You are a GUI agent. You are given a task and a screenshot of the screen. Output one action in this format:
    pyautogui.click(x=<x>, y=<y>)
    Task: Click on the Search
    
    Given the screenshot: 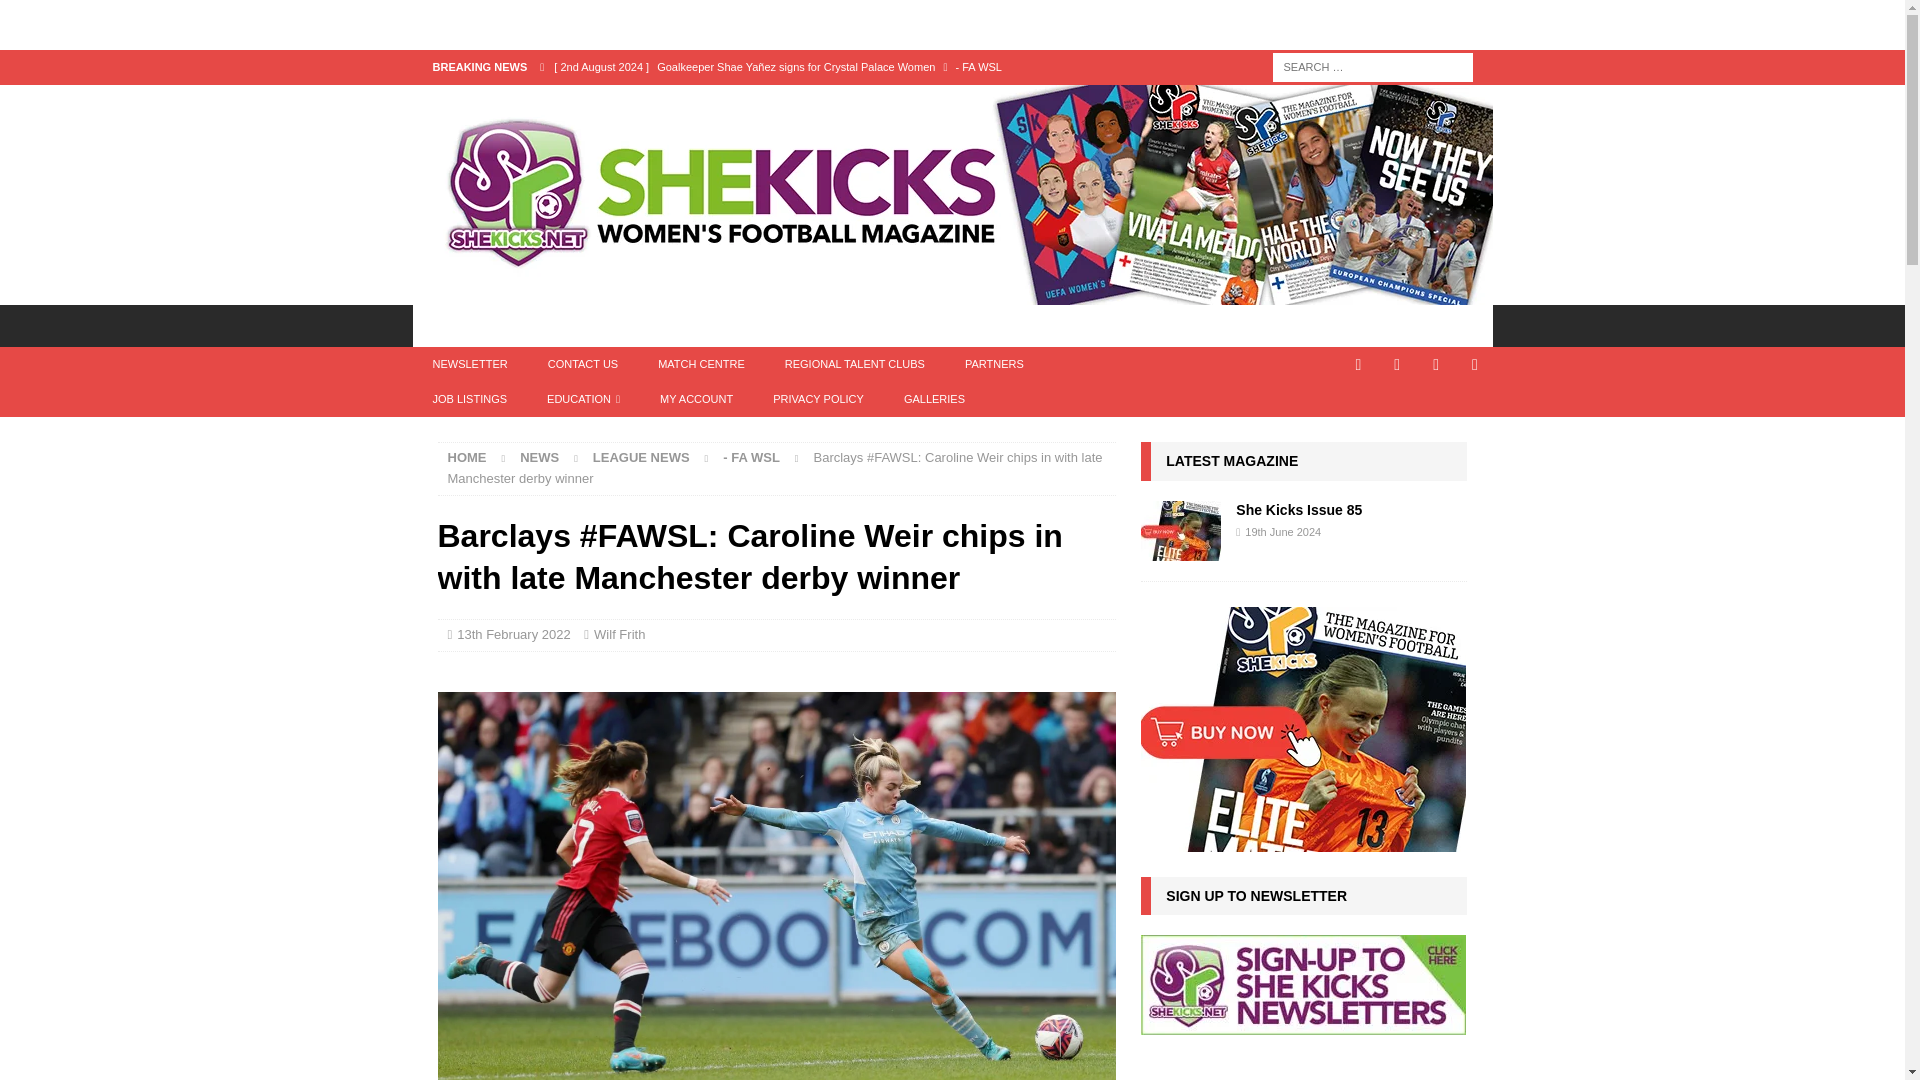 What is the action you would take?
    pyautogui.click(x=74, y=16)
    